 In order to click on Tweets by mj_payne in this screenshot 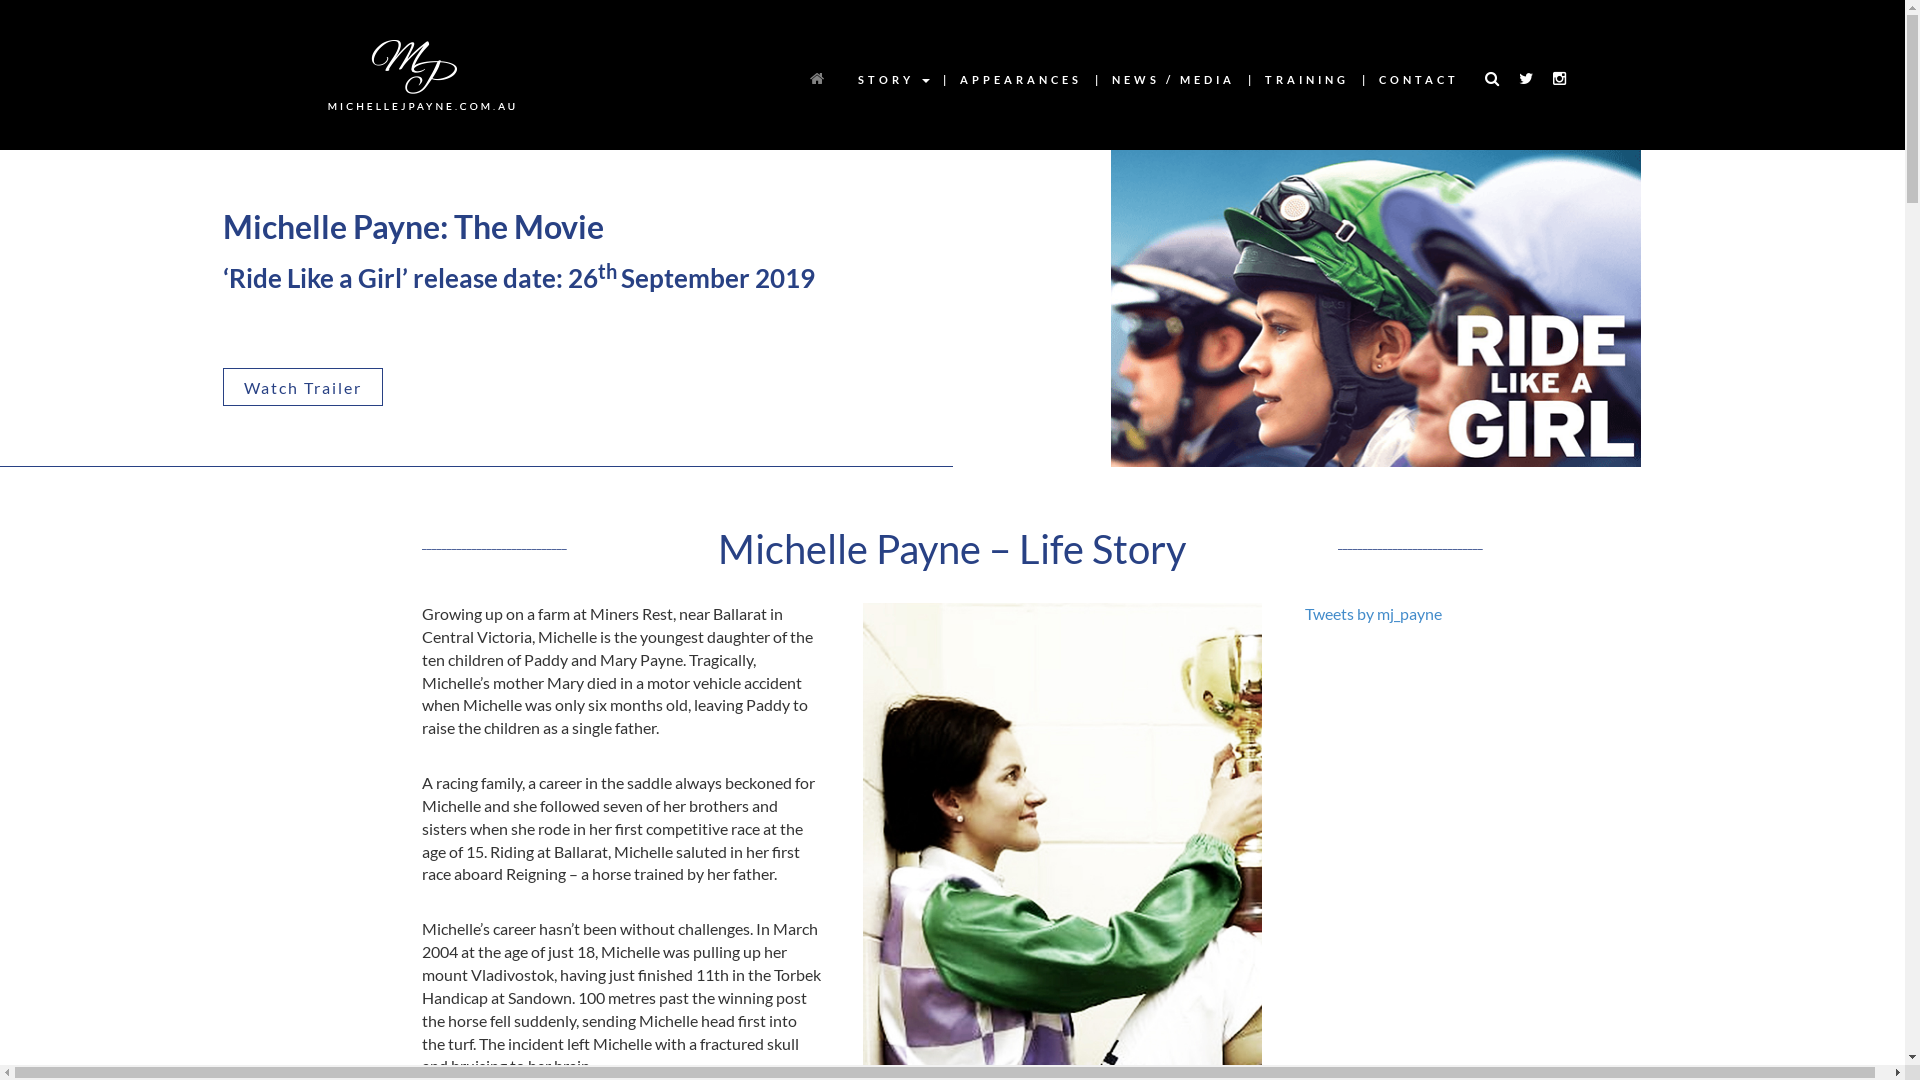, I will do `click(1374, 614)`.